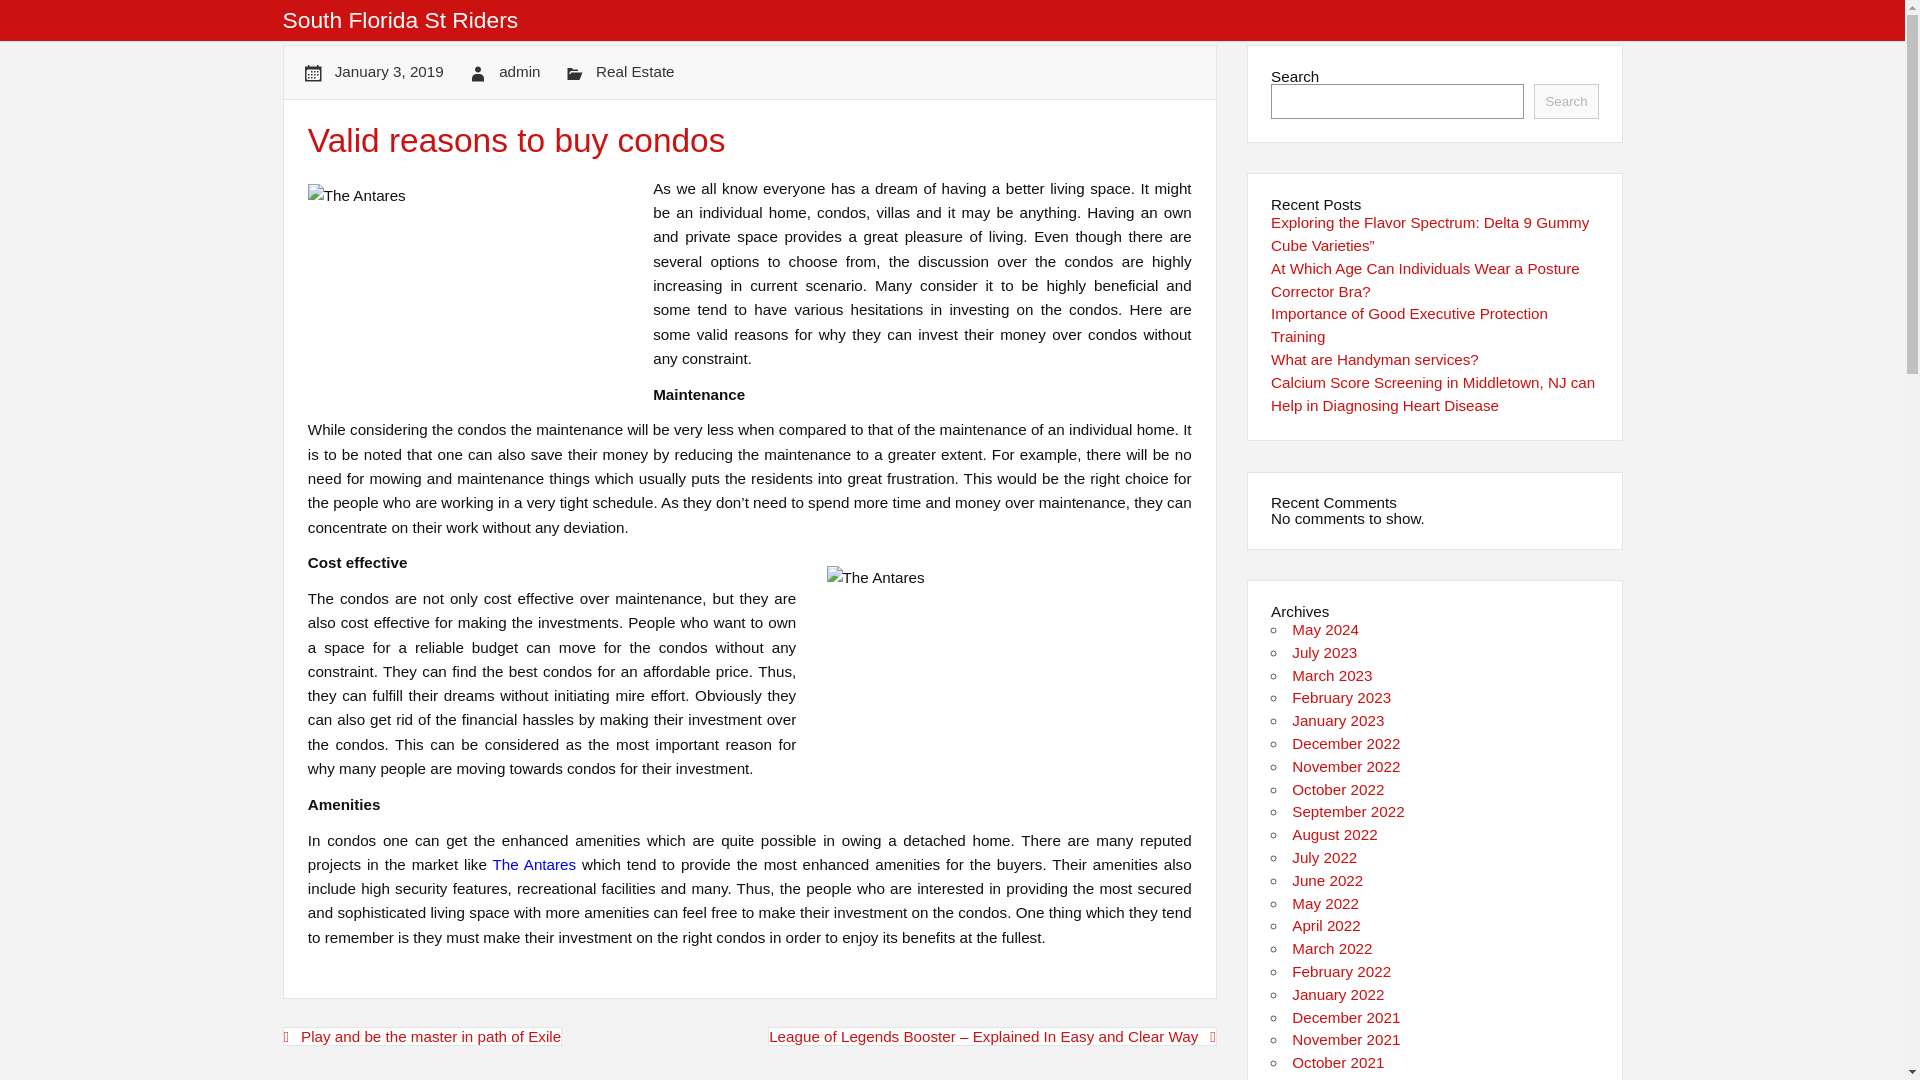 The width and height of the screenshot is (1920, 1080). I want to click on December 2022, so click(1346, 743).